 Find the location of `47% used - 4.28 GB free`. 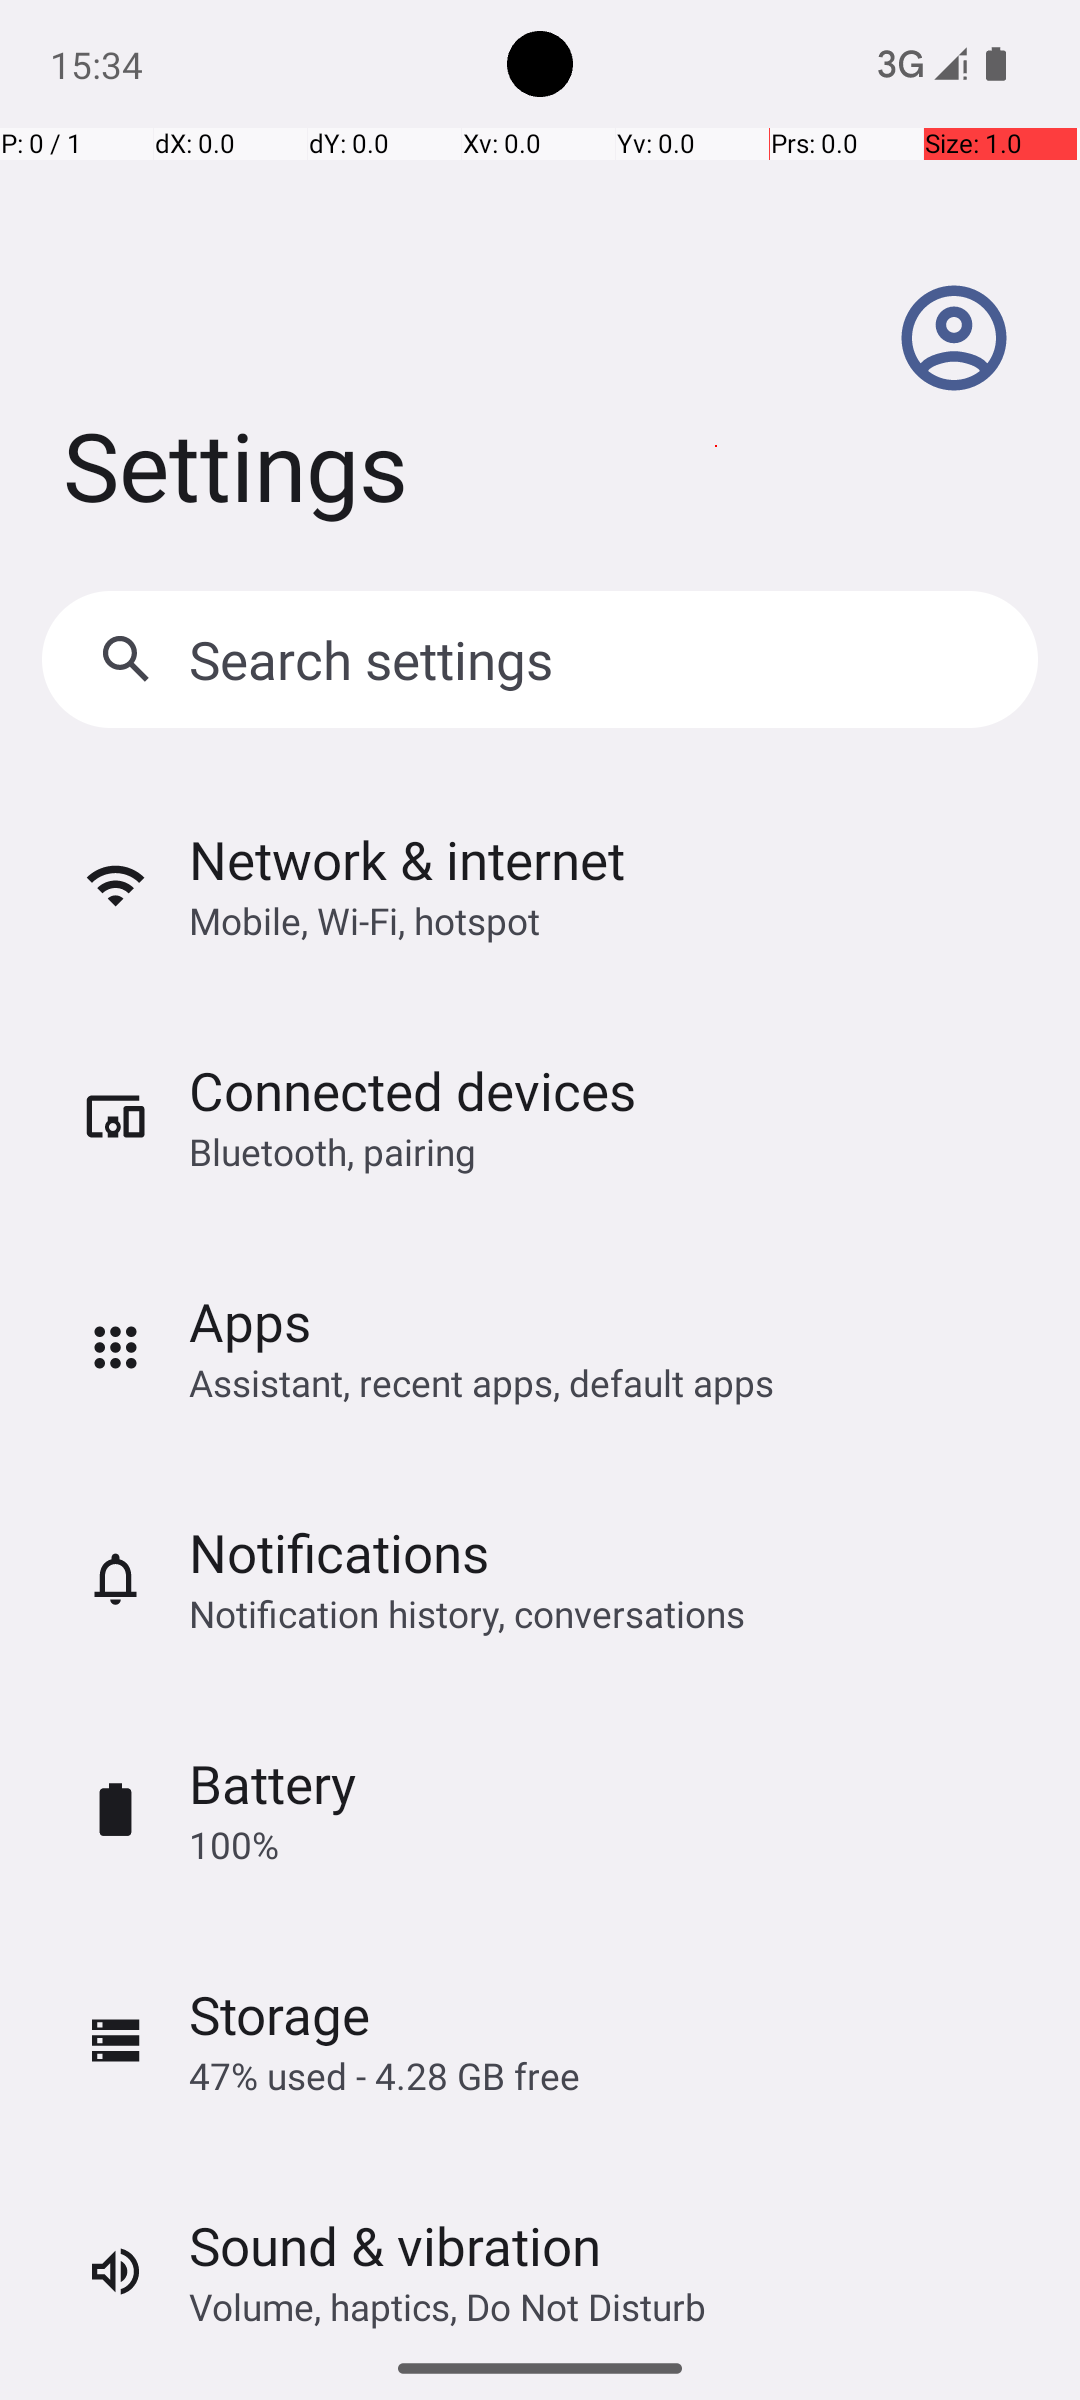

47% used - 4.28 GB free is located at coordinates (384, 2076).